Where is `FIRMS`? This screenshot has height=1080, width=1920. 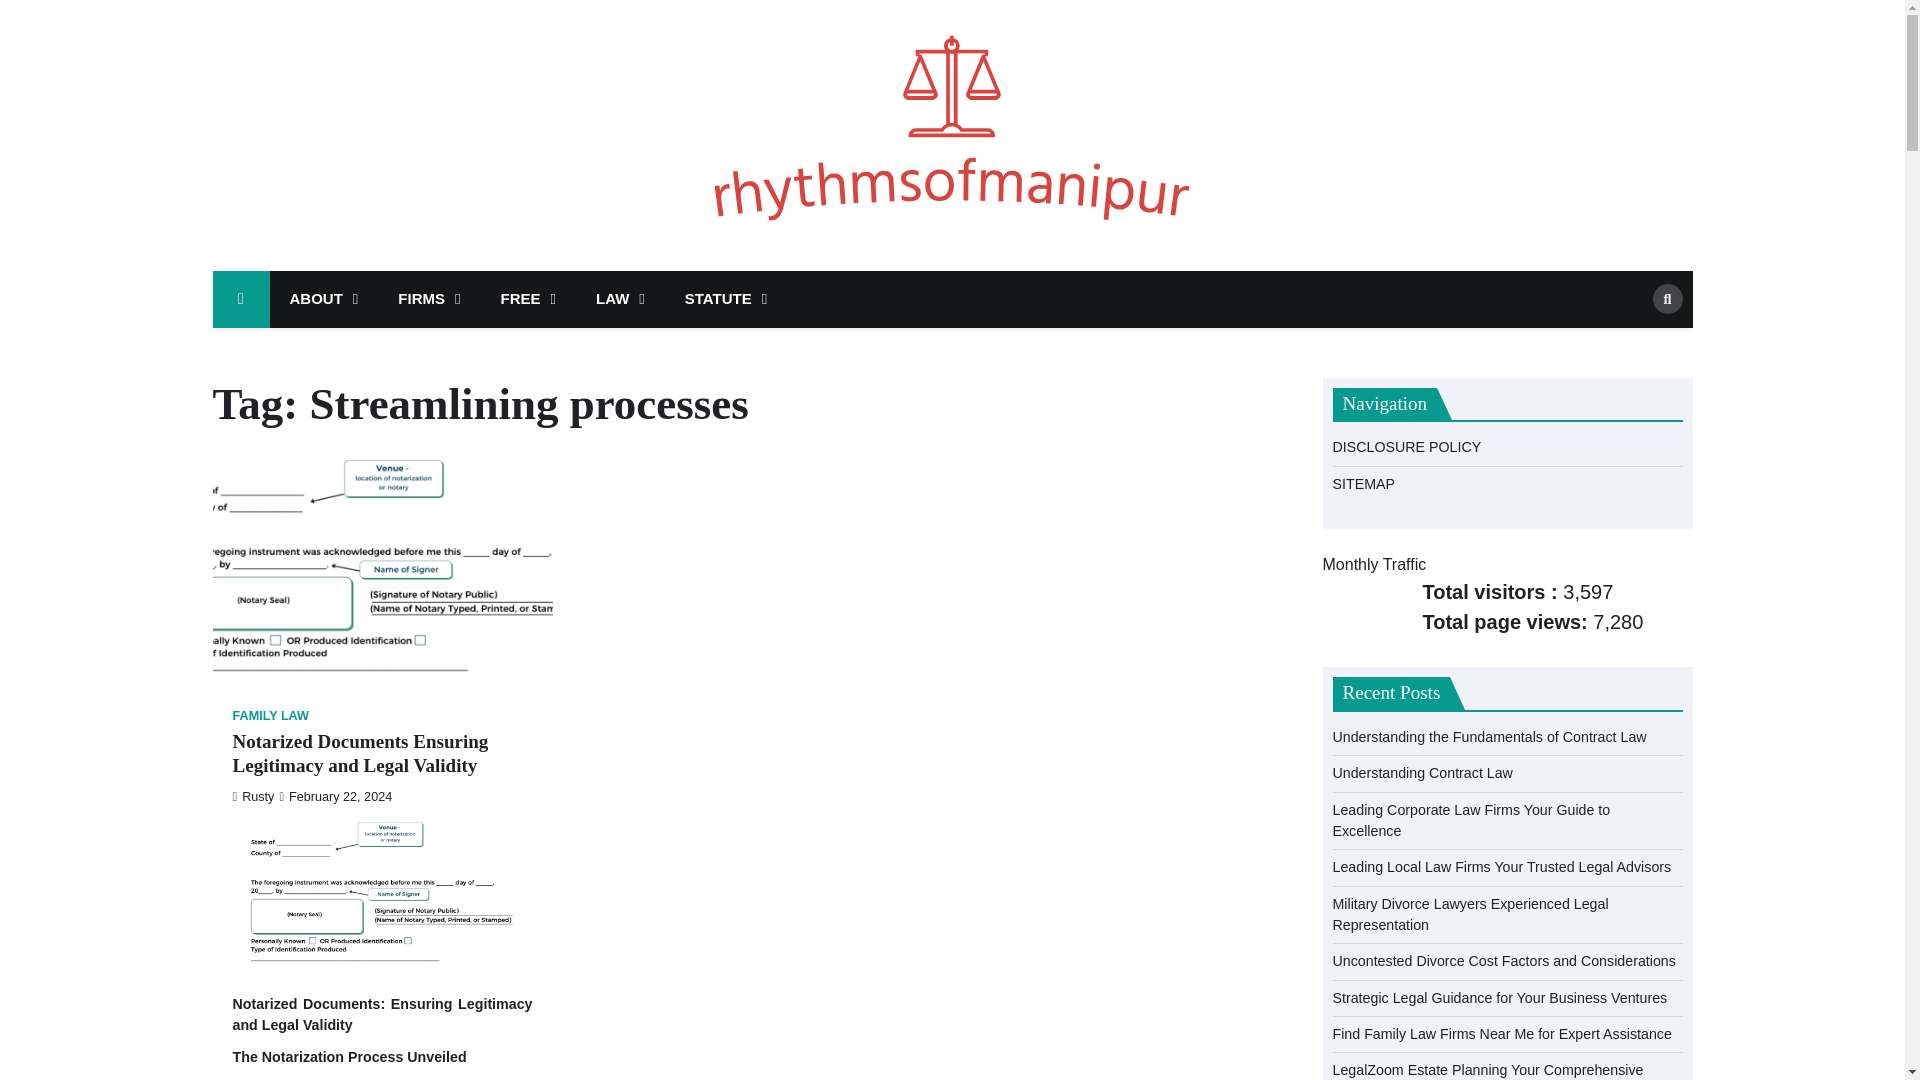
FIRMS is located at coordinates (429, 300).